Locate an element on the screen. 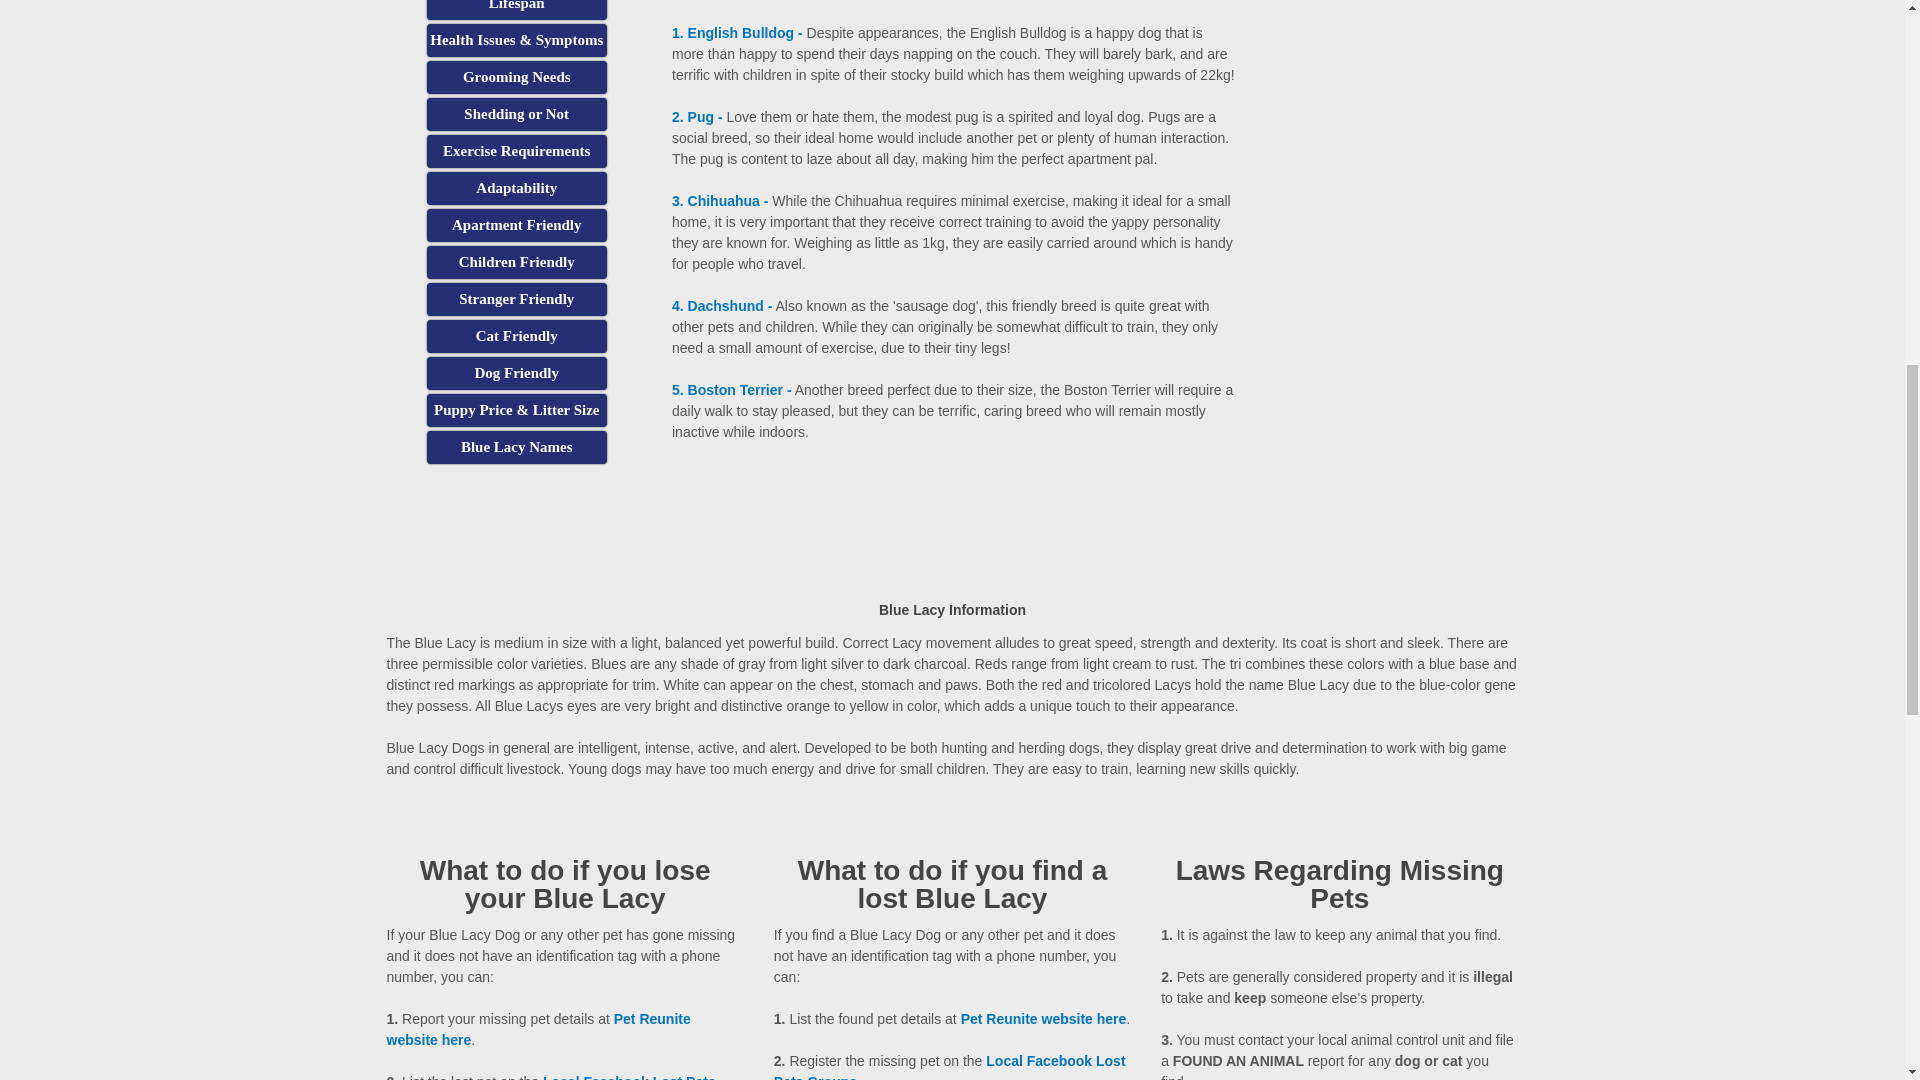  What is the lifespan of Blue Lacy Dogs? is located at coordinates (516, 10).